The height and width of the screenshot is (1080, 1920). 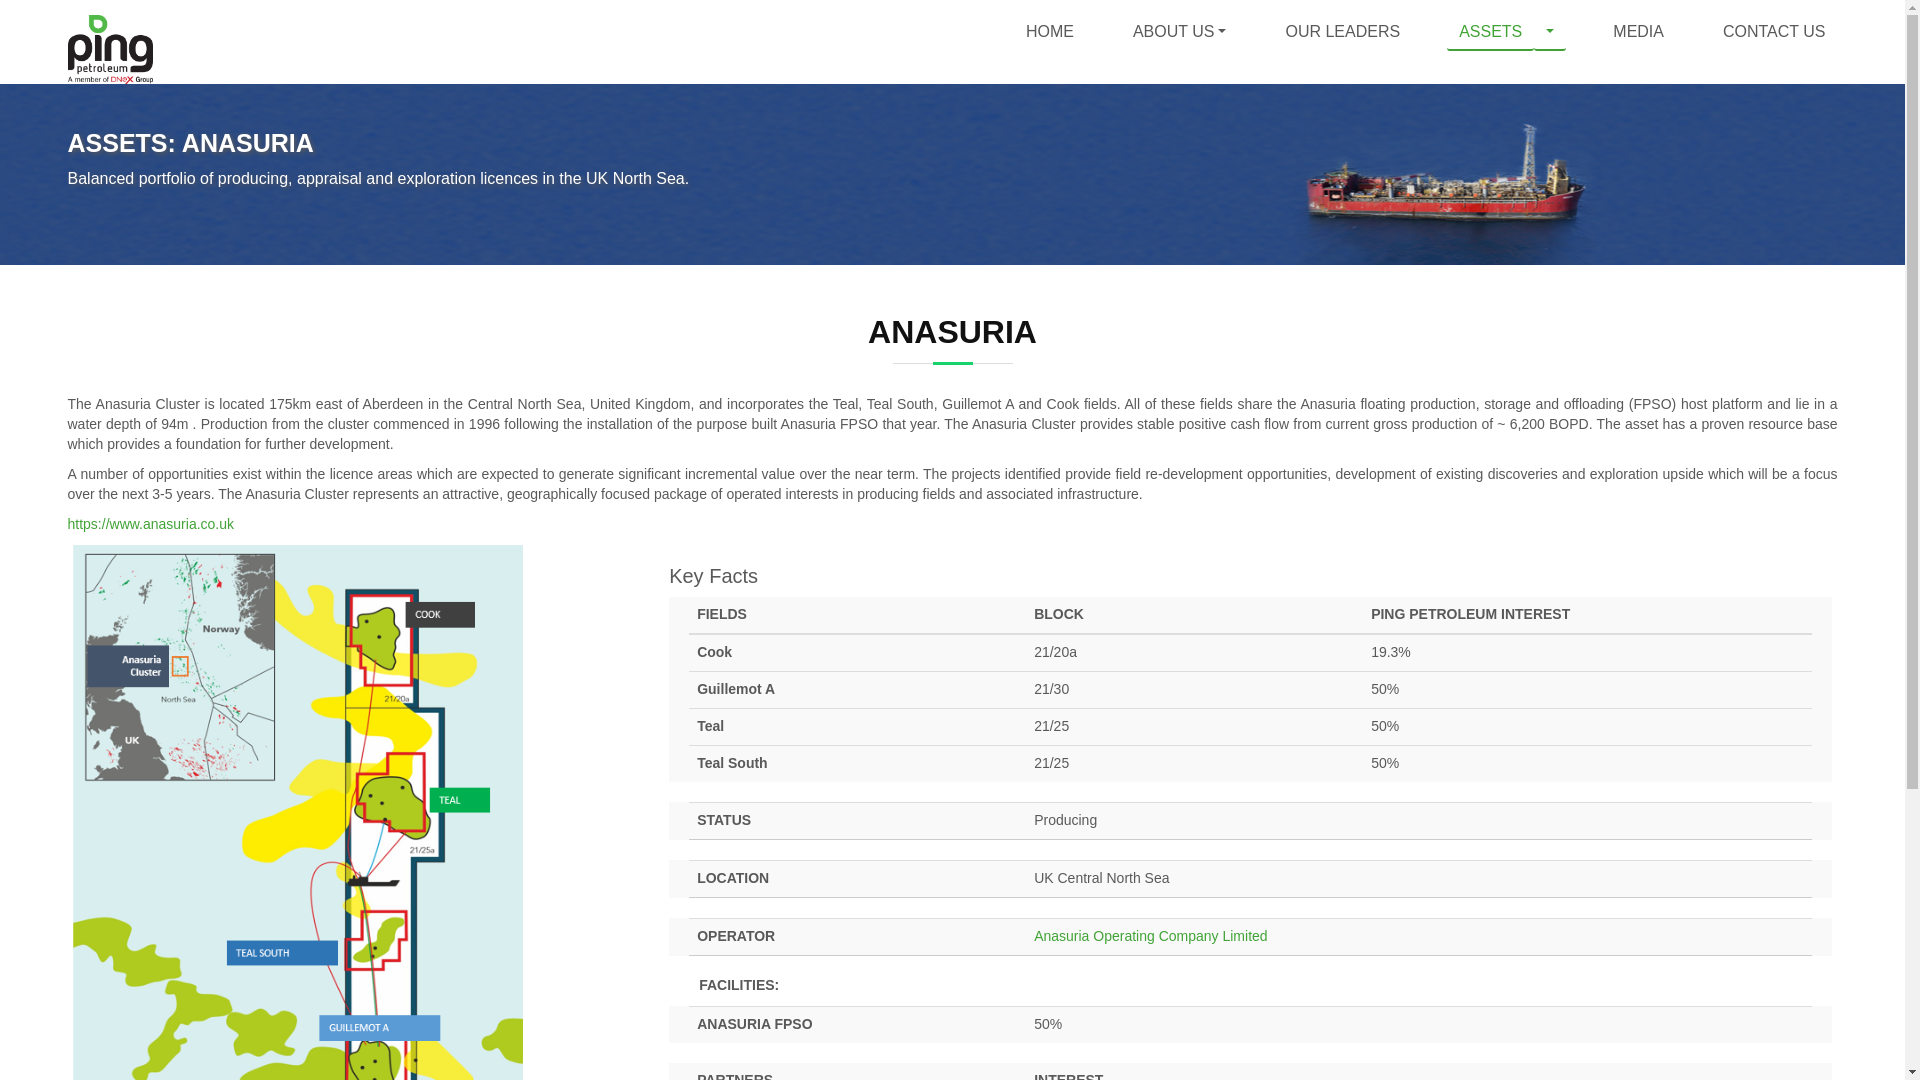 What do you see at coordinates (1490, 32) in the screenshot?
I see `ASSETS` at bounding box center [1490, 32].